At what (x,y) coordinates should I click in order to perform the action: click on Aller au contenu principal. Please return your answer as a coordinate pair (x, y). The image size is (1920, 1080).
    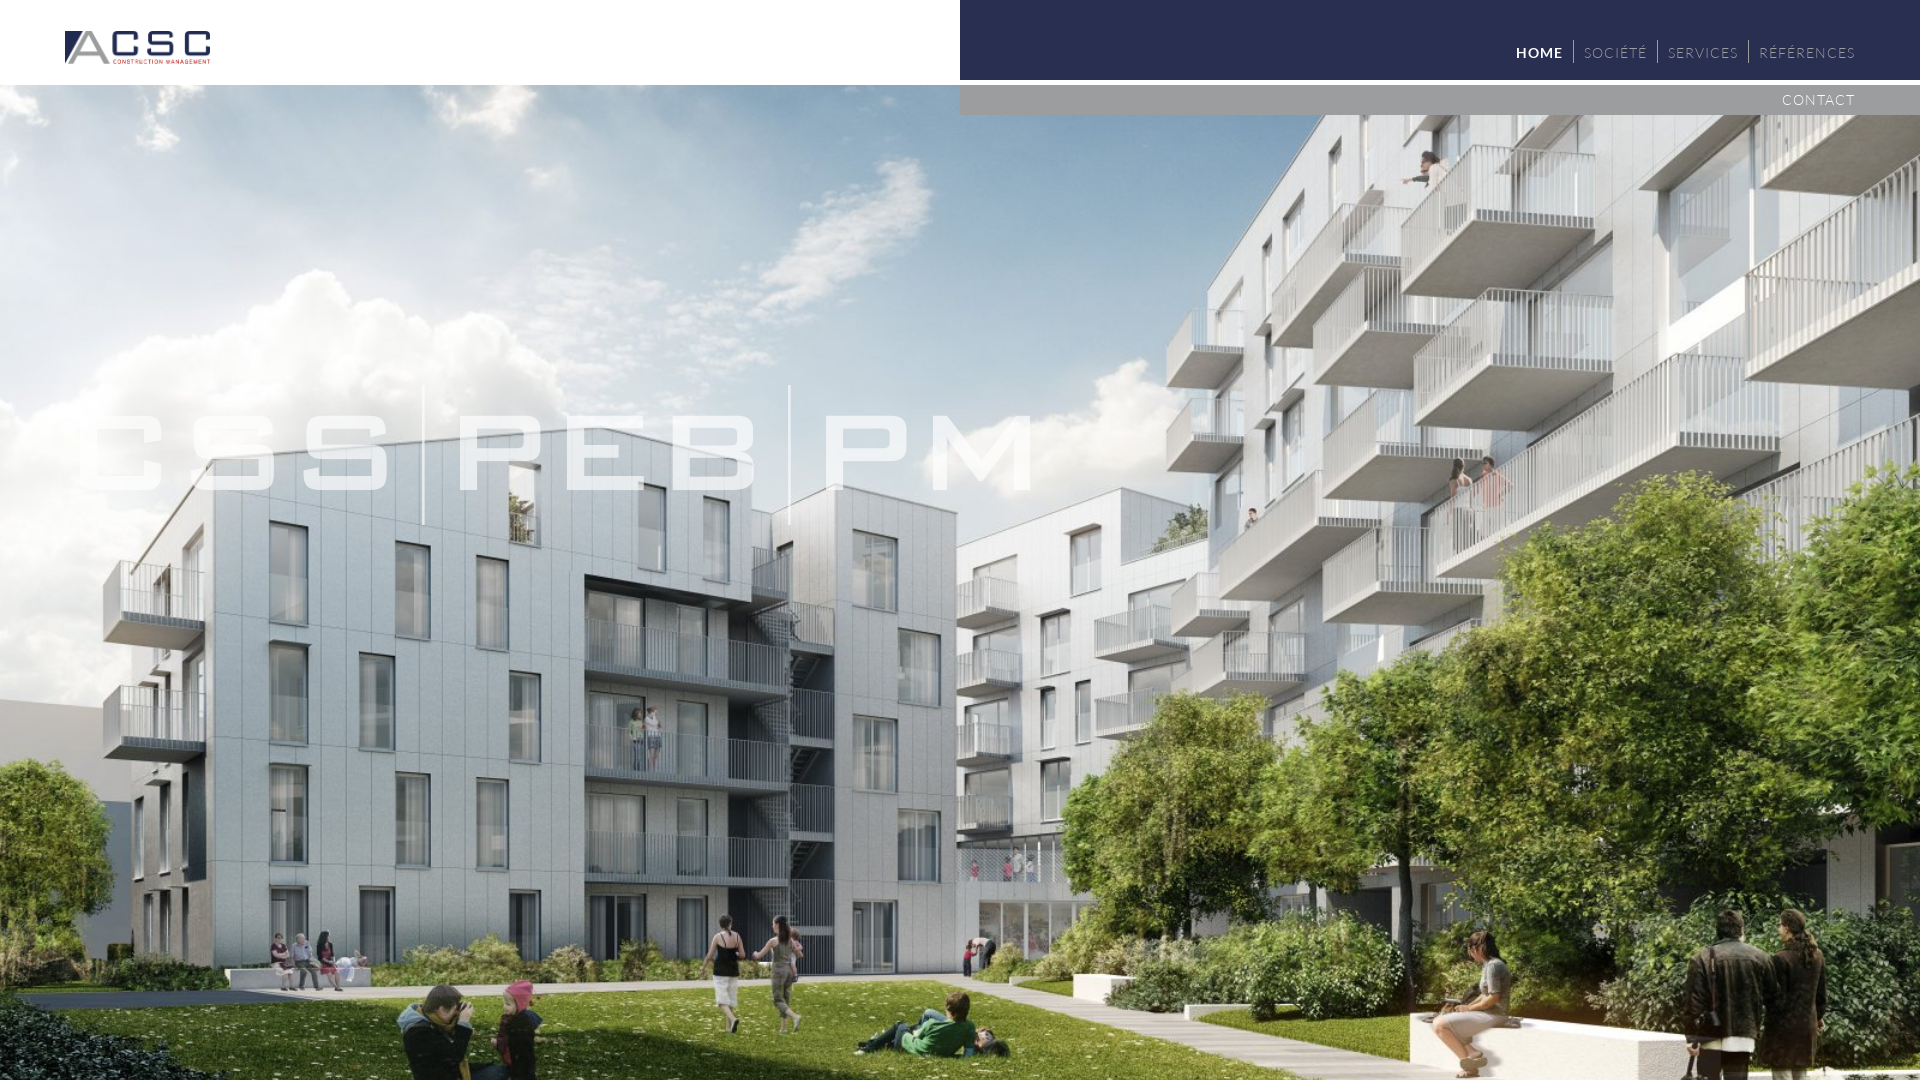
    Looking at the image, I should click on (82, 0).